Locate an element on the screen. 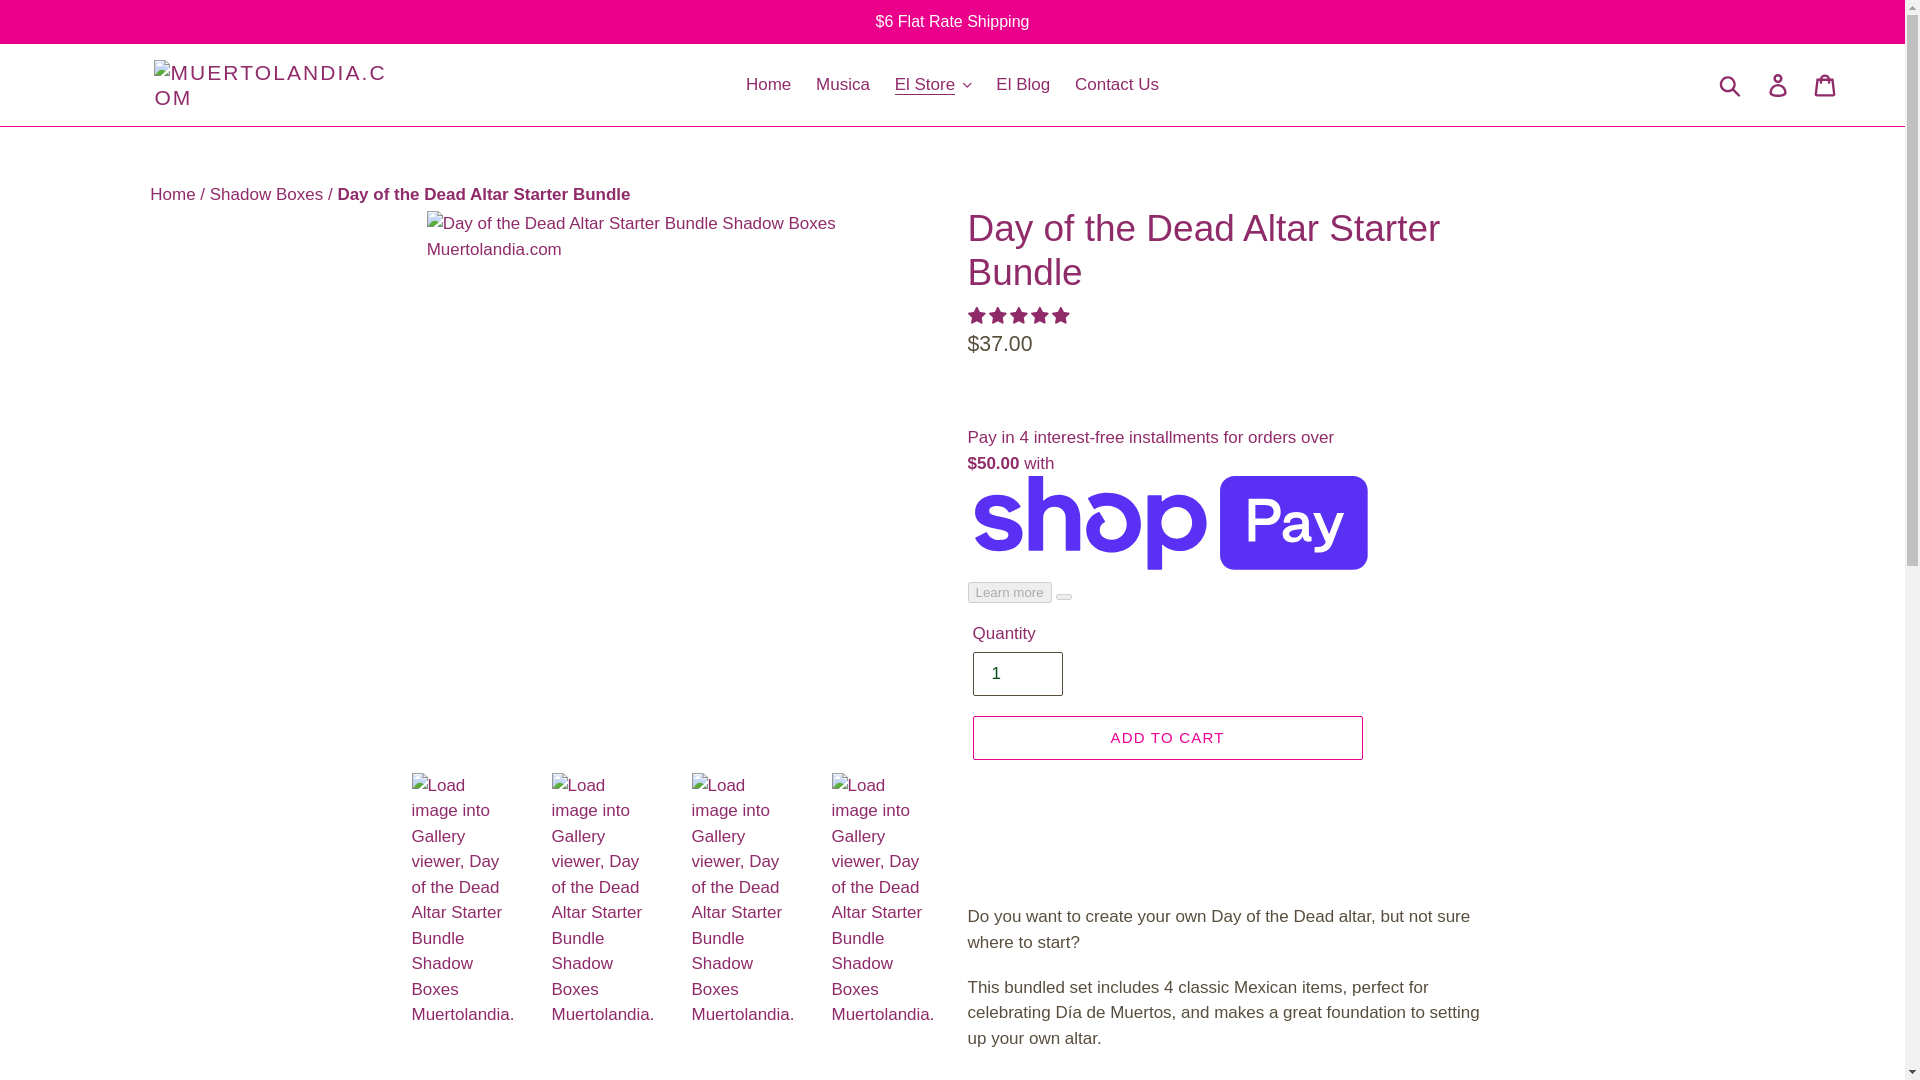 The image size is (1920, 1080). Submit is located at coordinates (1731, 84).